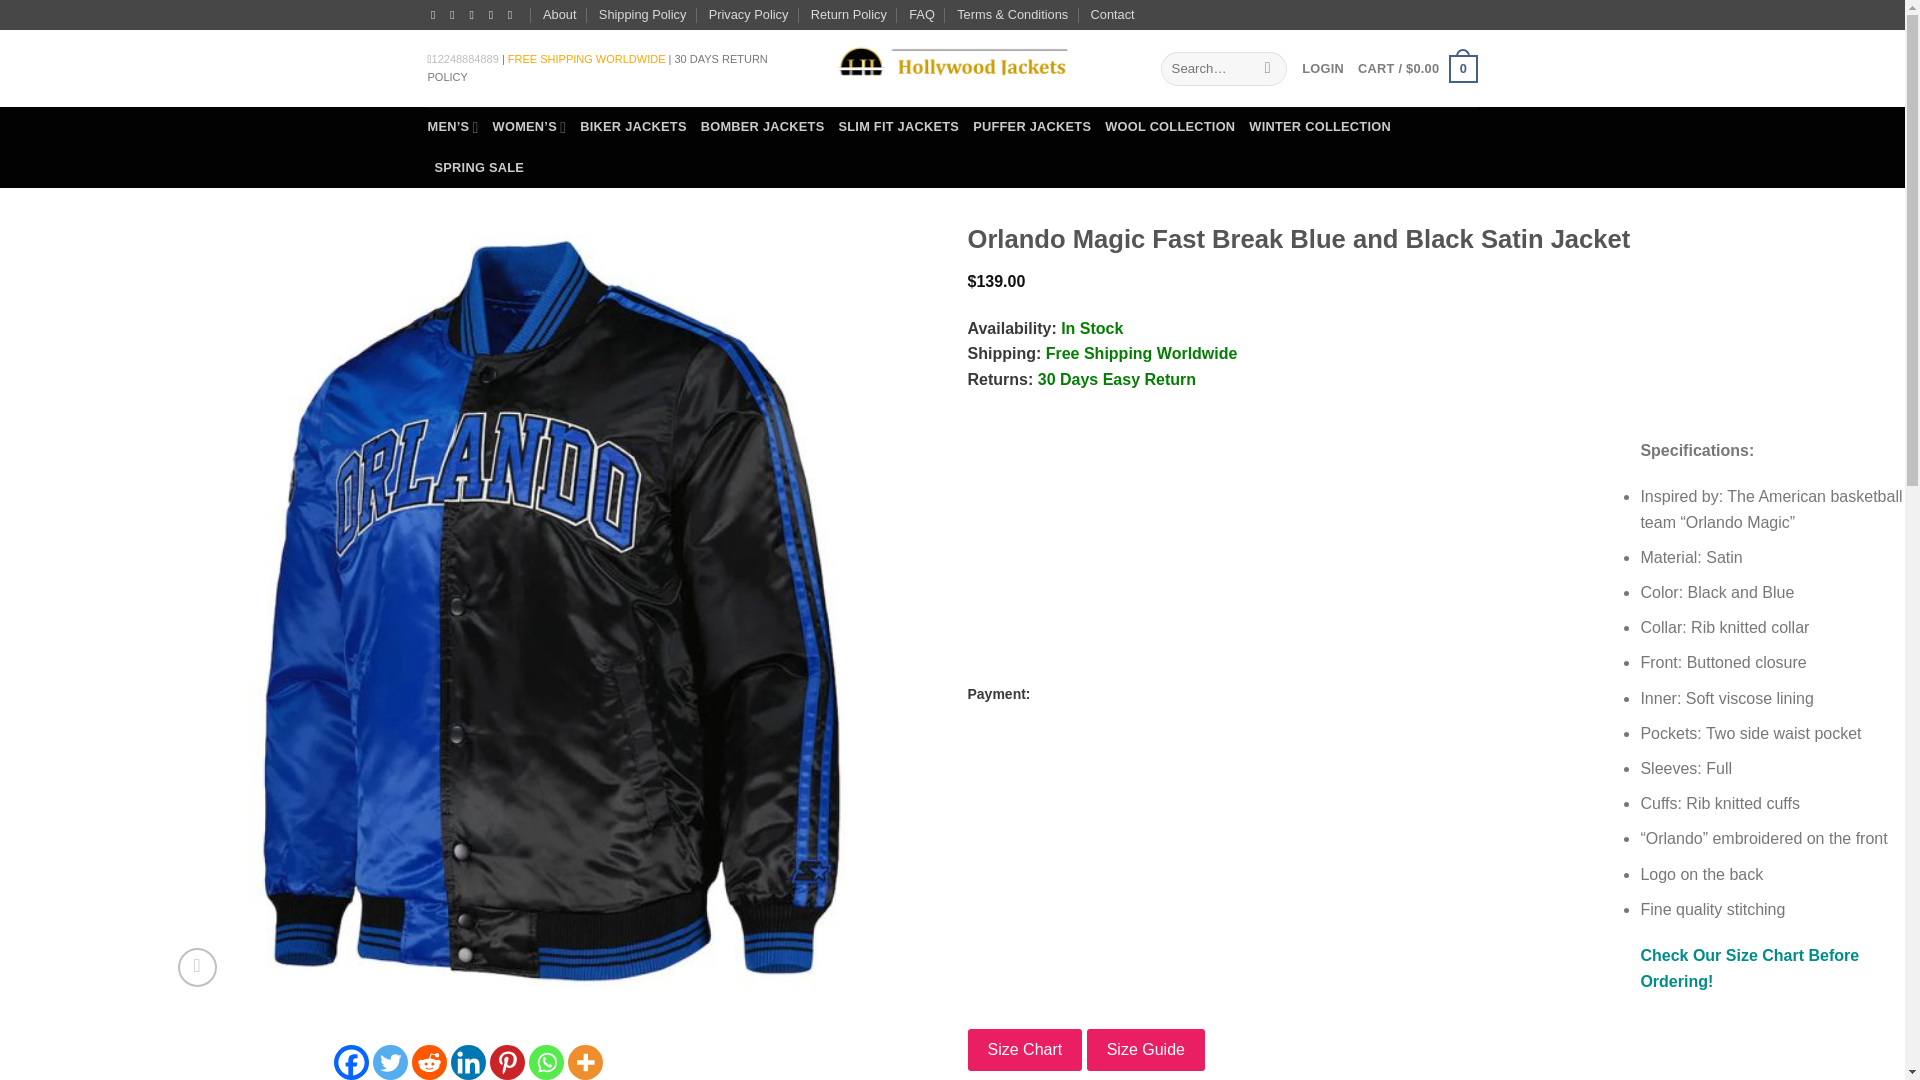 The width and height of the screenshot is (1920, 1080). I want to click on Search, so click(1268, 68).